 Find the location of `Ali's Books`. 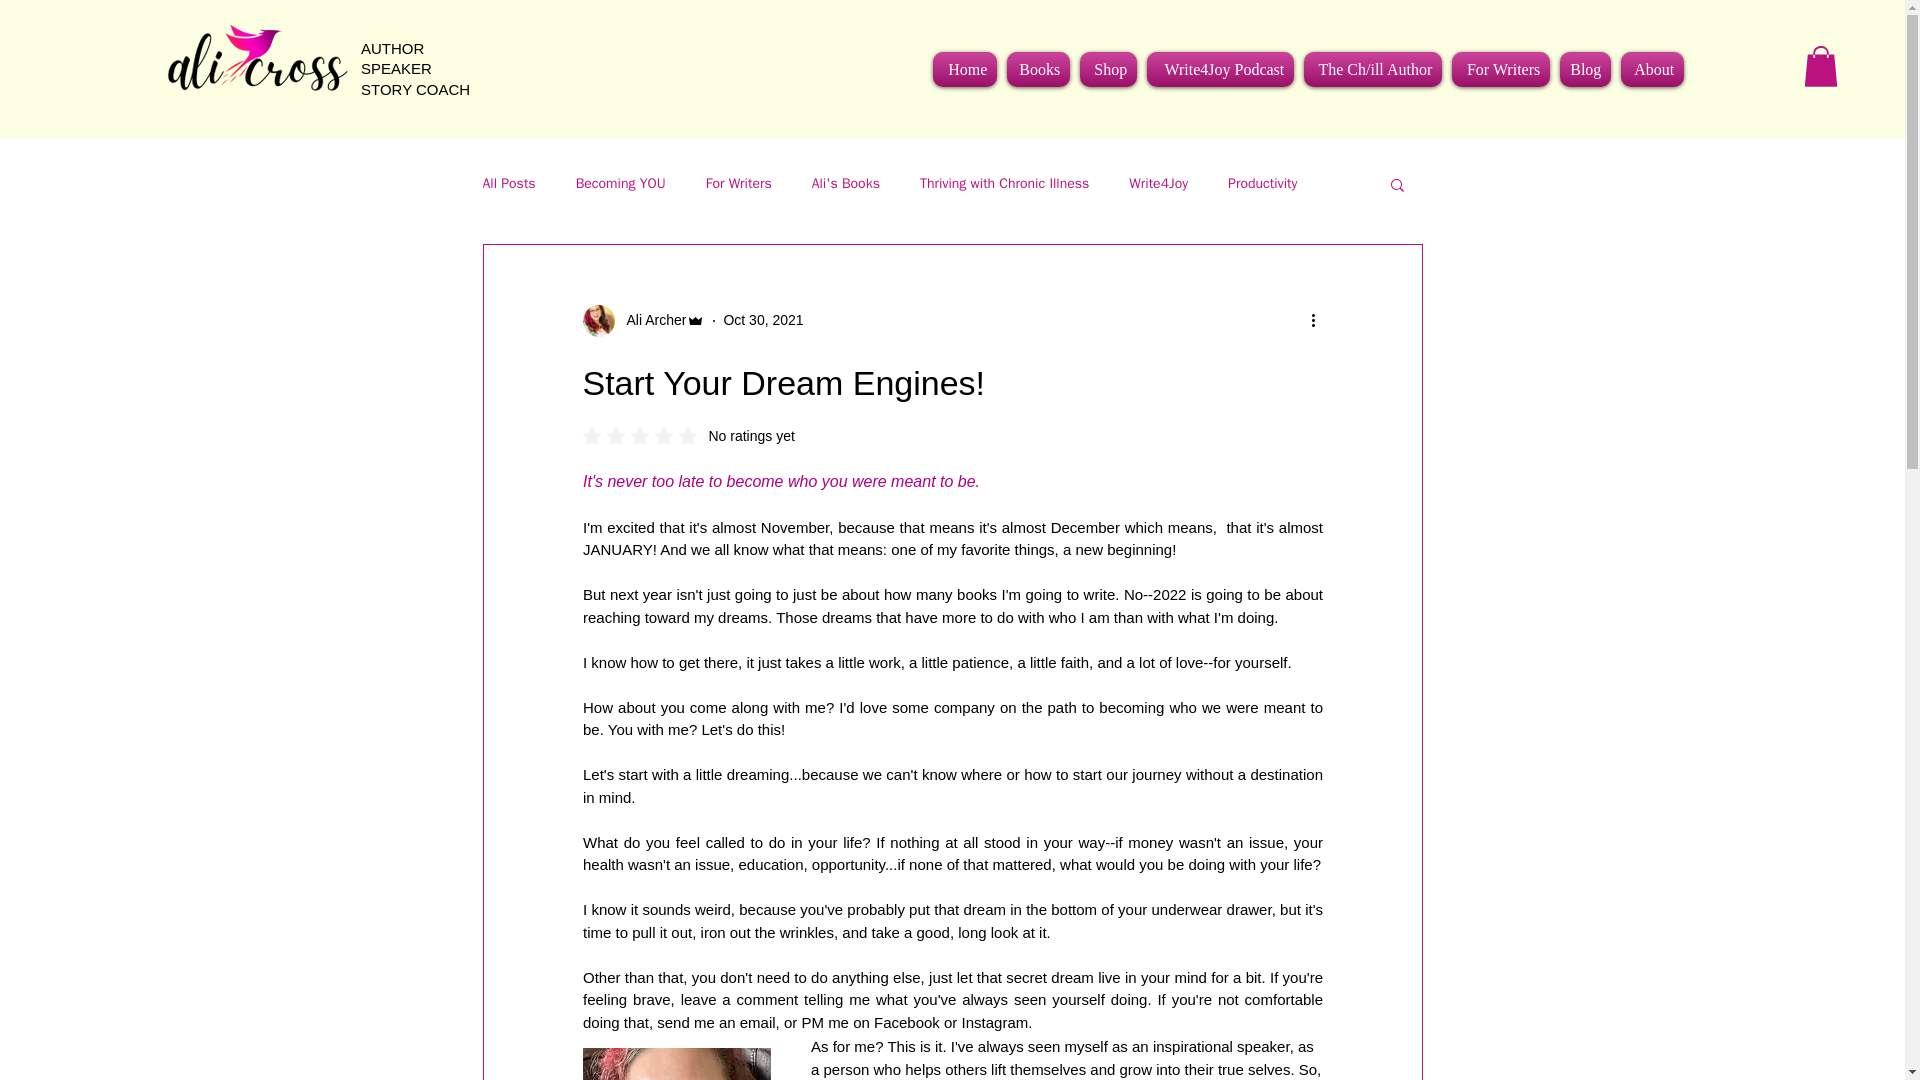

Ali's Books is located at coordinates (846, 184).